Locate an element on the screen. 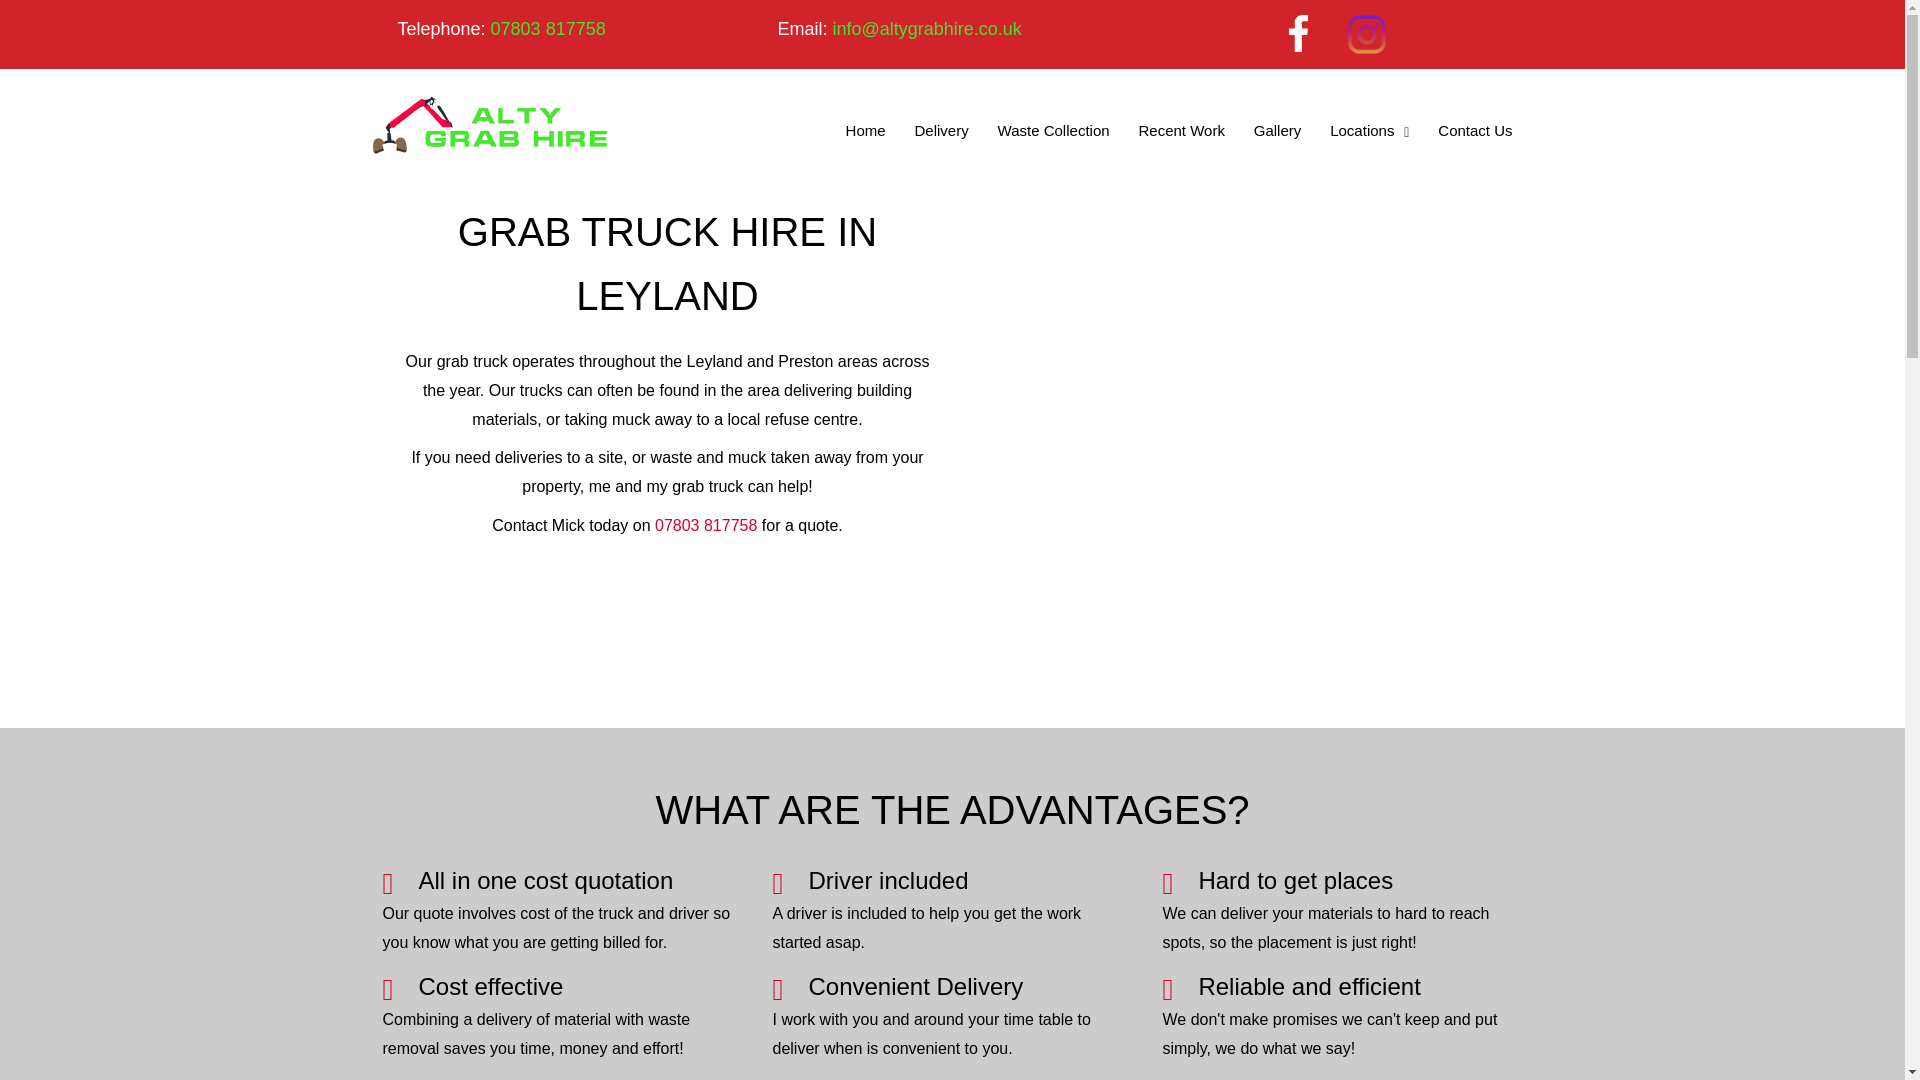 This screenshot has height=1080, width=1920. 07803 817758 is located at coordinates (705, 525).